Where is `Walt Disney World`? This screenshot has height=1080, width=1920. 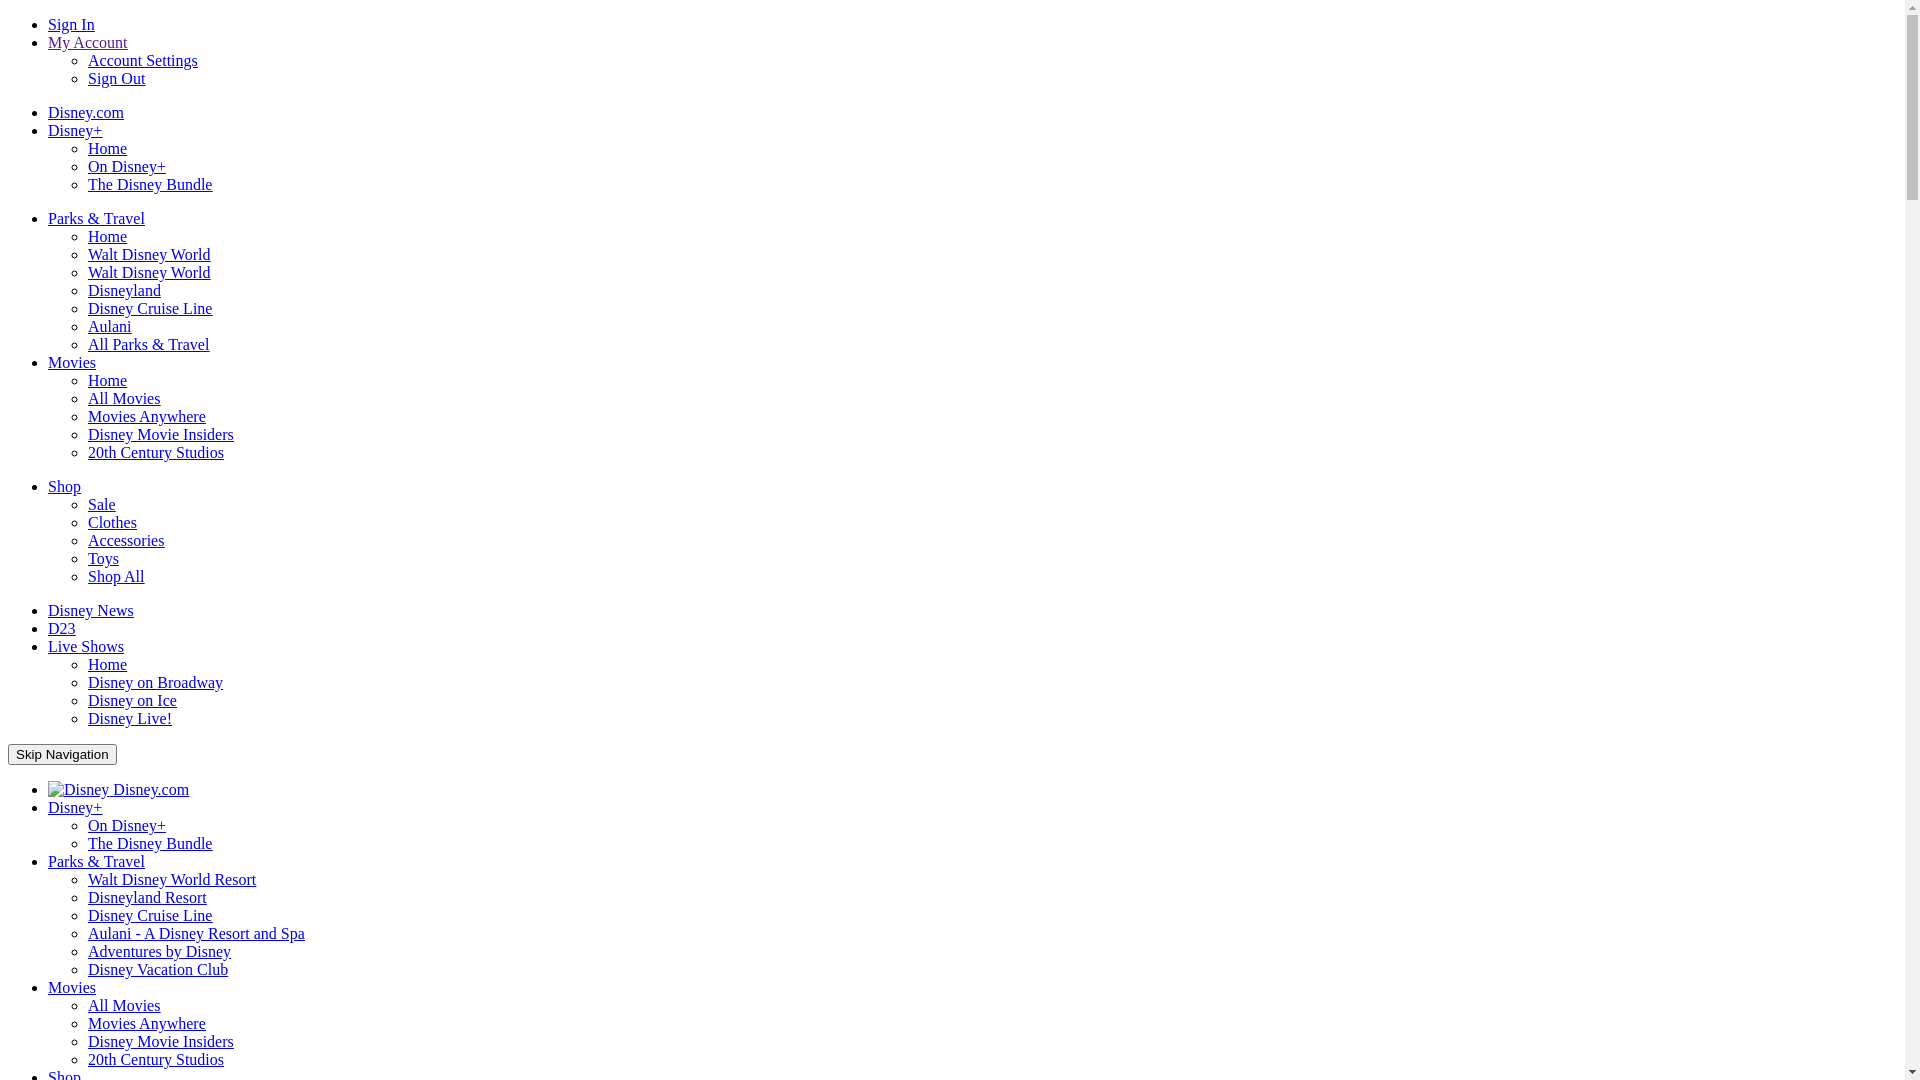
Walt Disney World is located at coordinates (149, 254).